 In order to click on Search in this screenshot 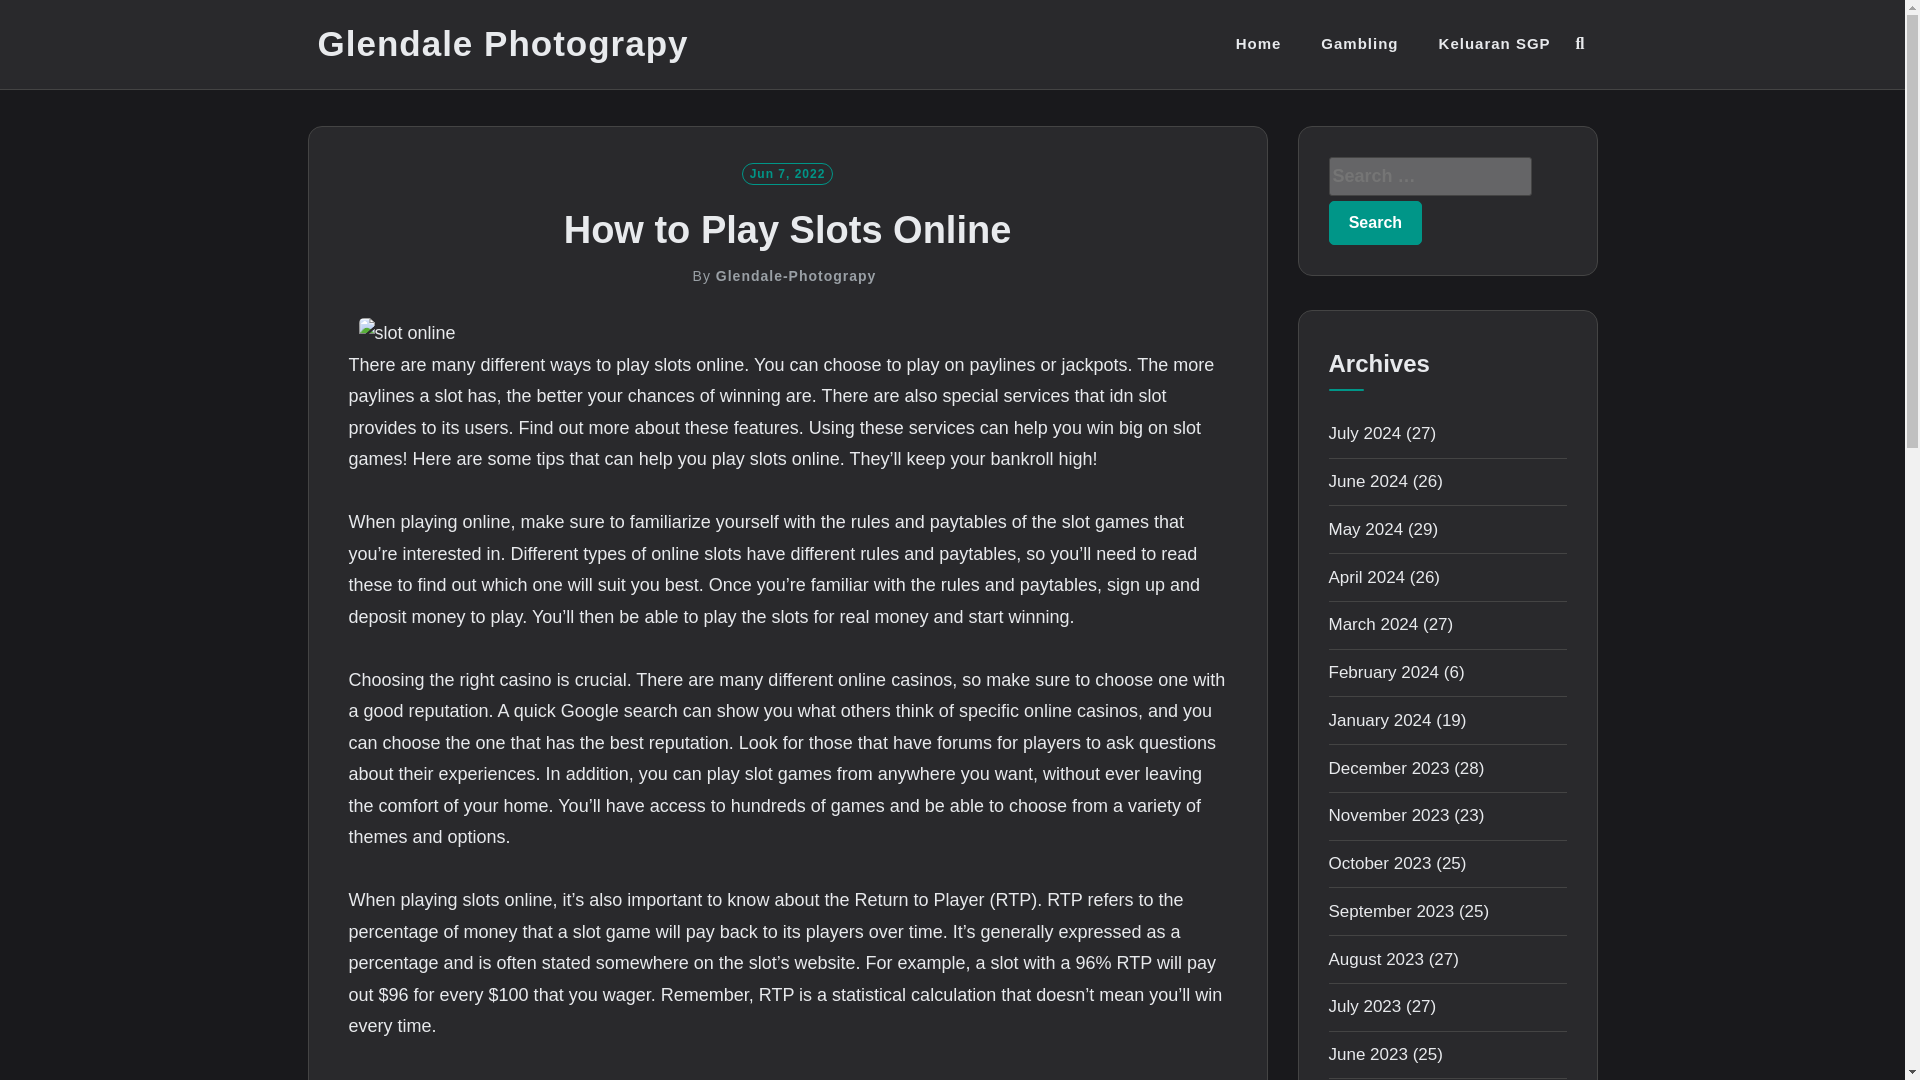, I will do `click(1375, 222)`.